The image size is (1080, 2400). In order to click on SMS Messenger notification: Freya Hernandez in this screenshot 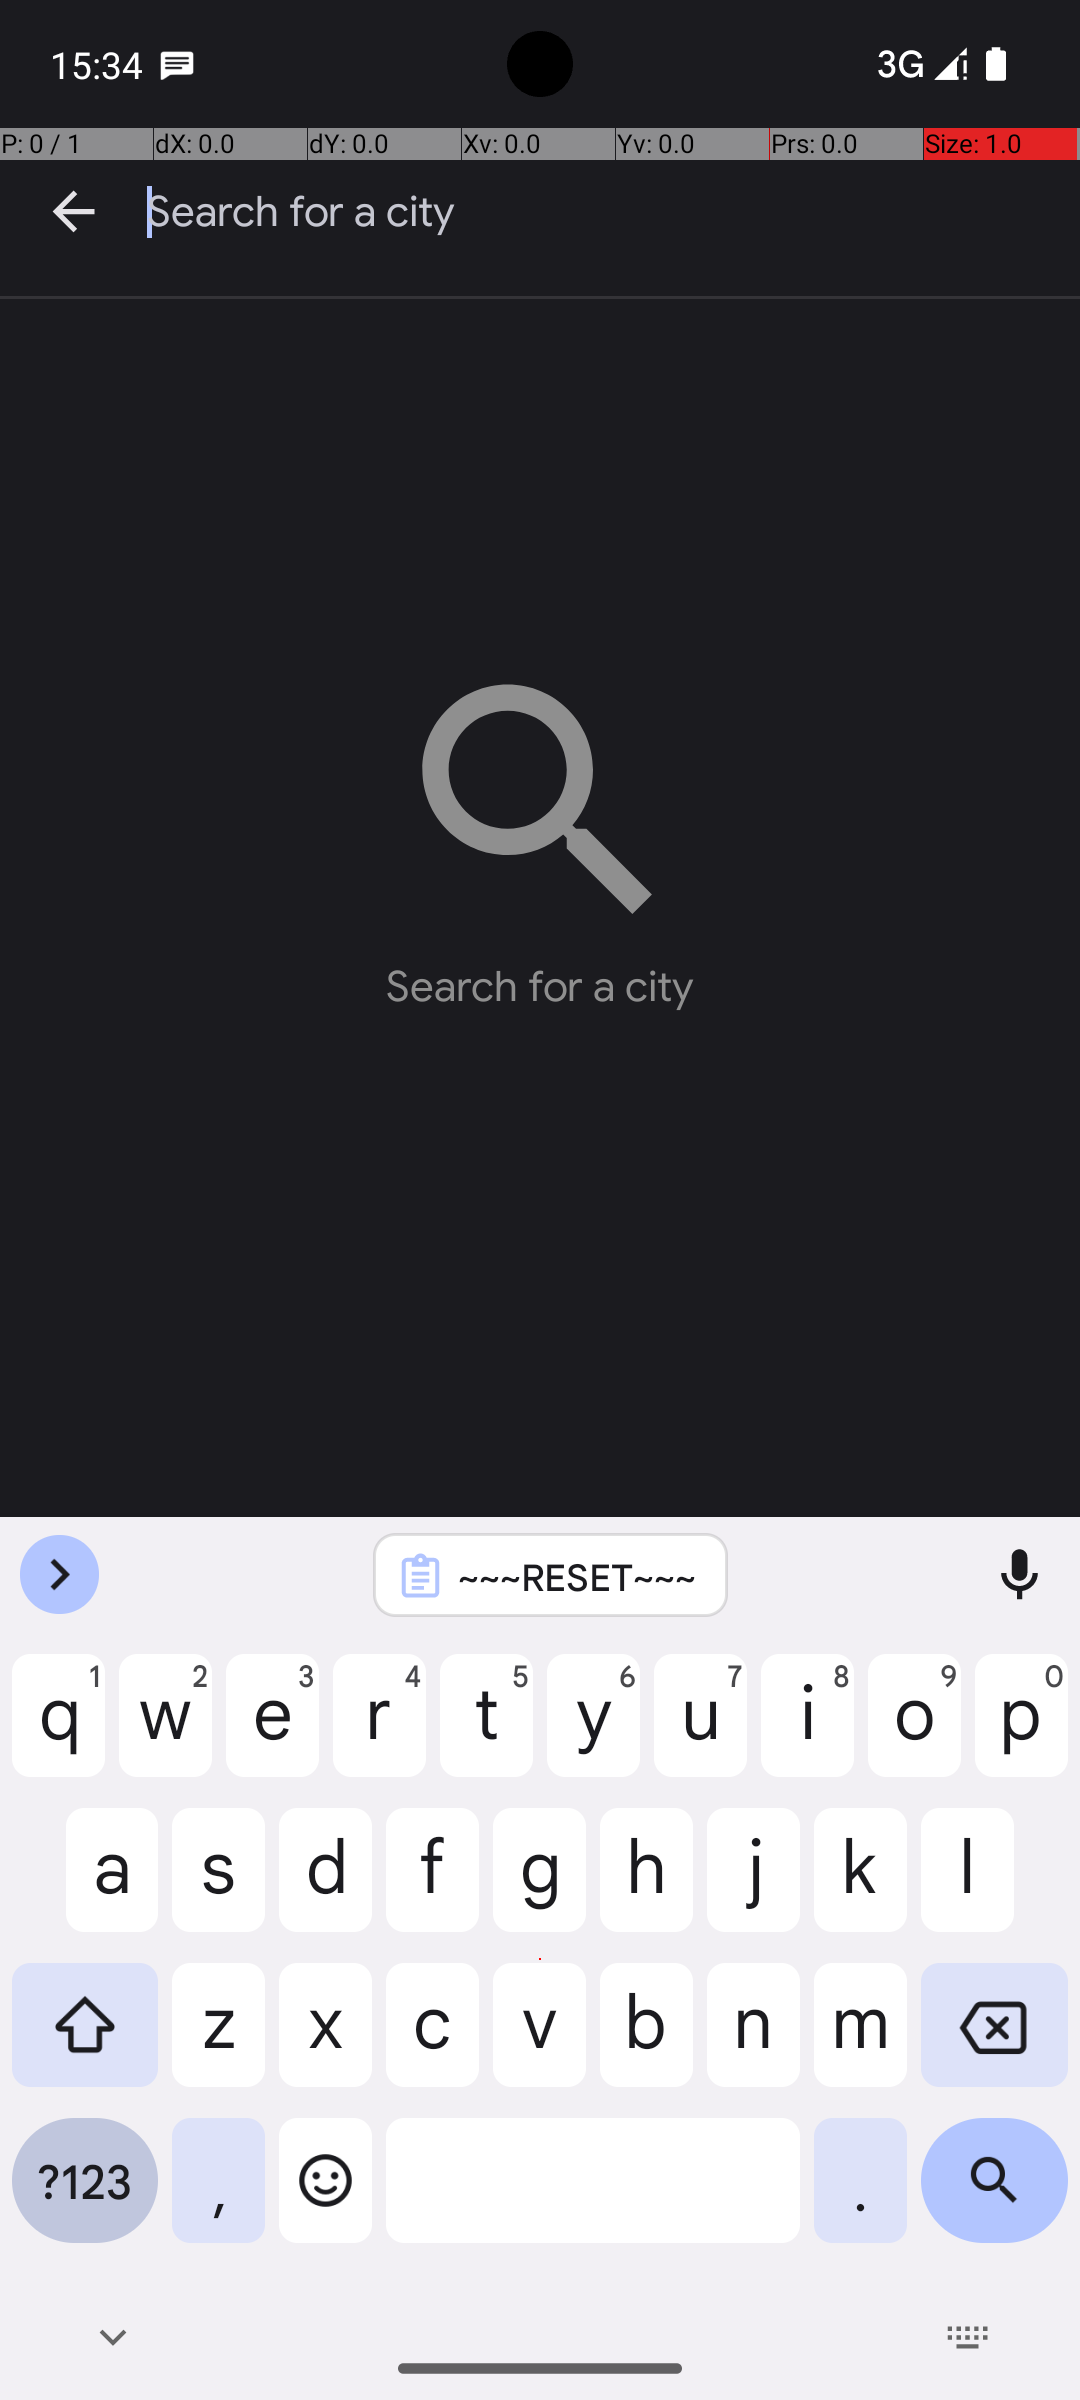, I will do `click(177, 64)`.